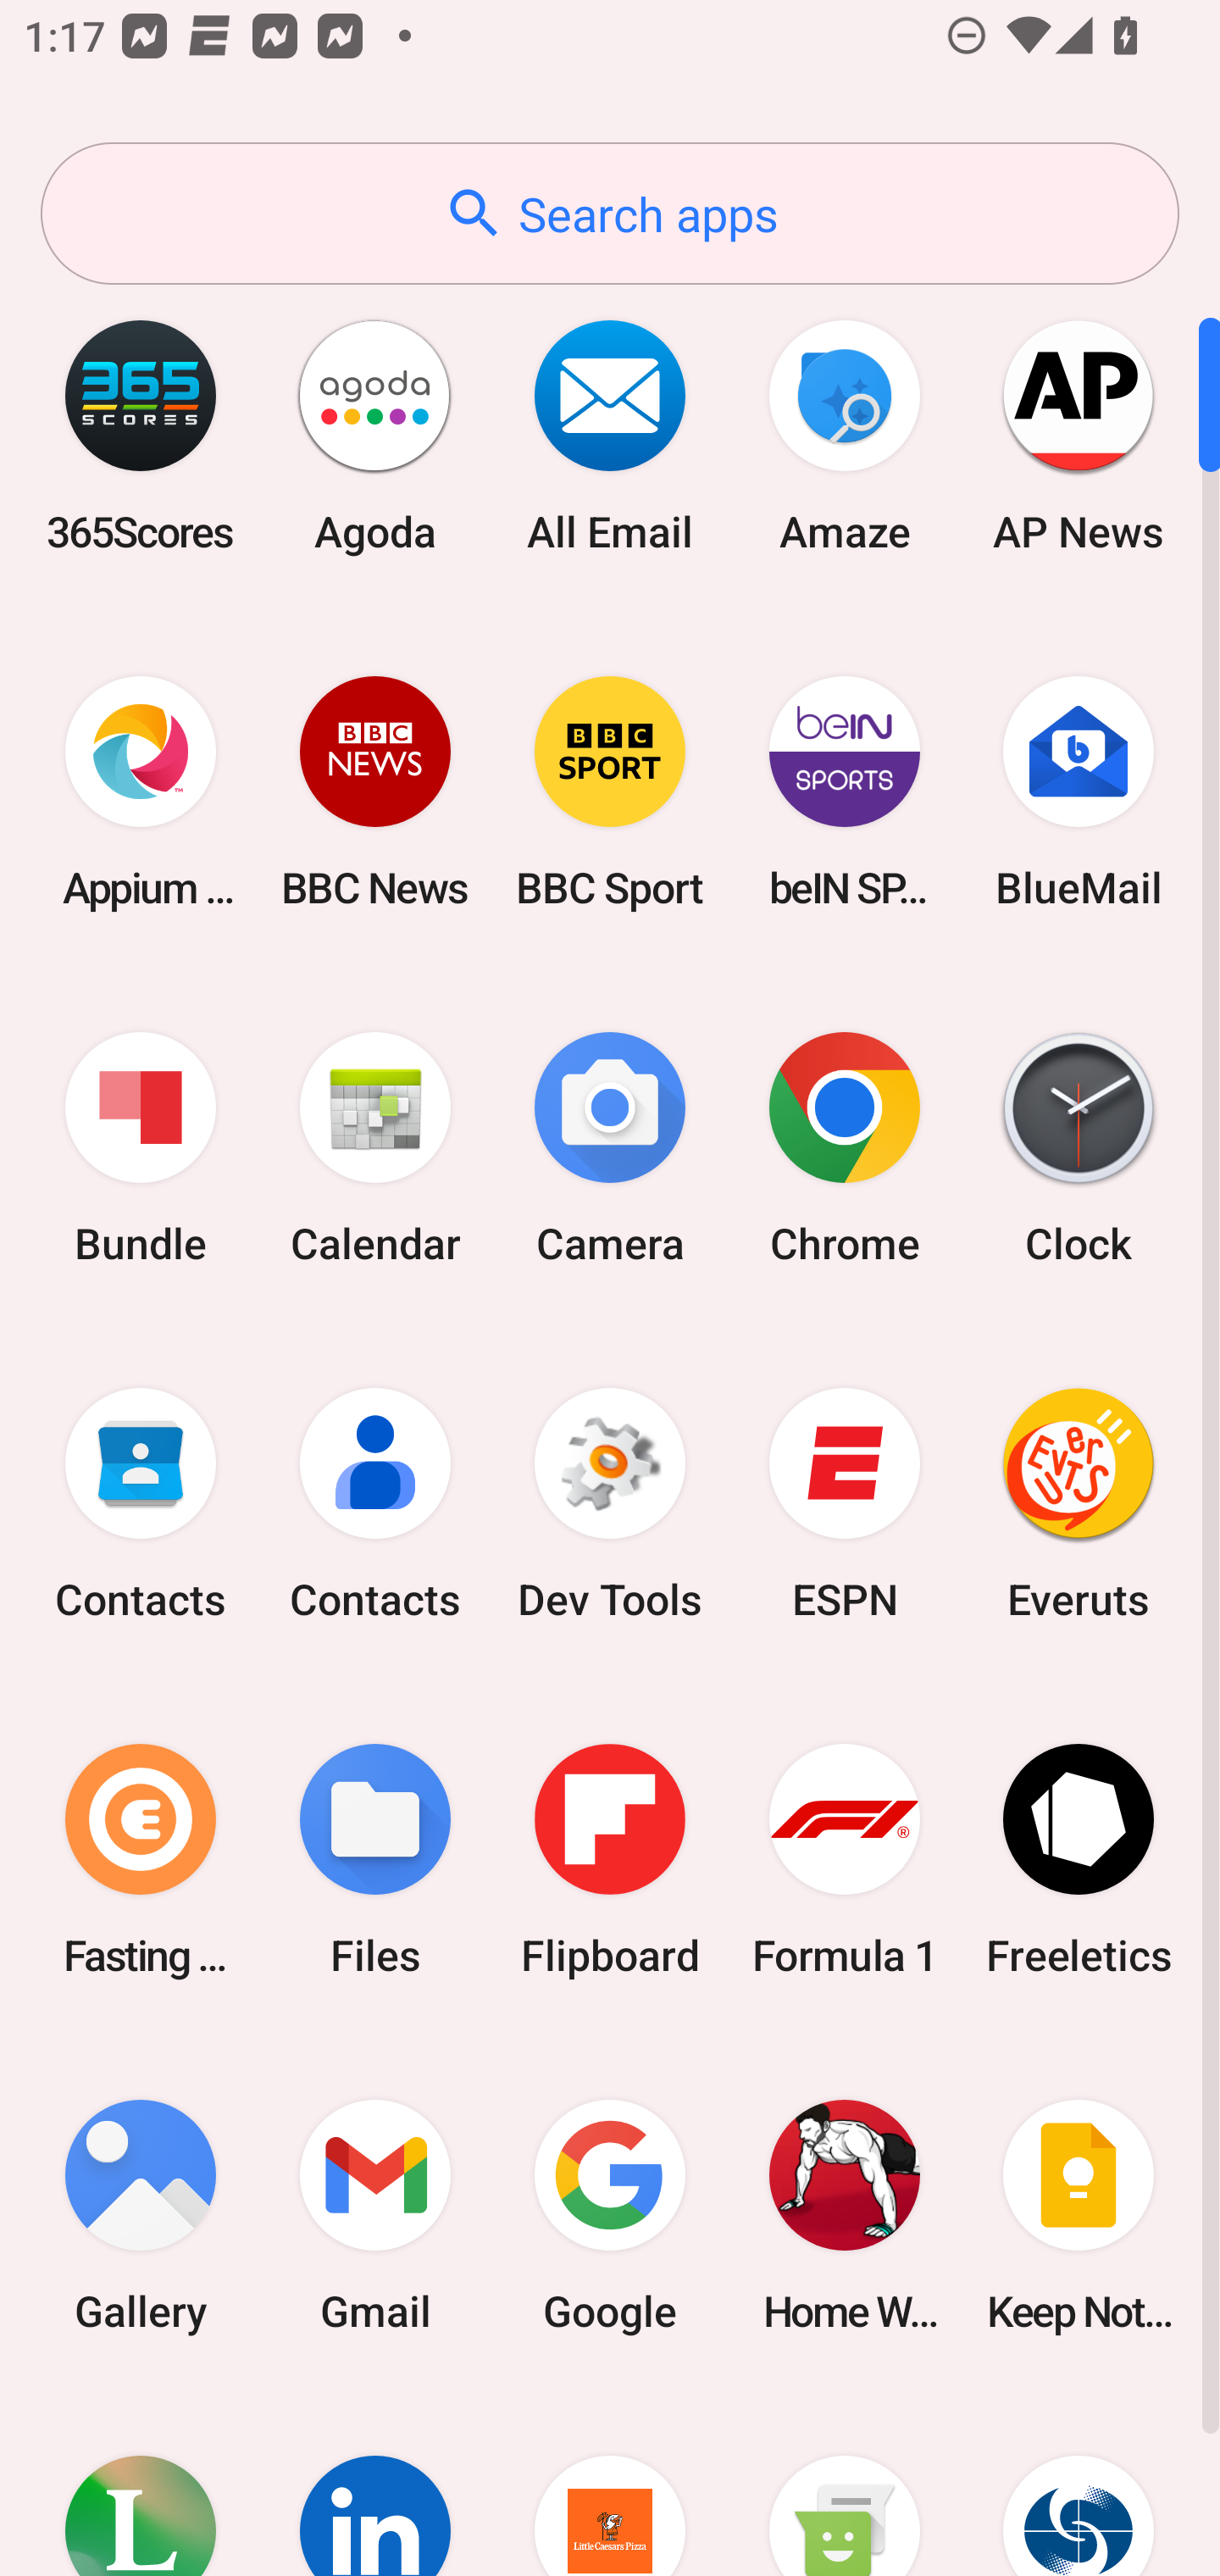 The image size is (1220, 2576). Describe the element at coordinates (610, 1149) in the screenshot. I see `Camera` at that location.